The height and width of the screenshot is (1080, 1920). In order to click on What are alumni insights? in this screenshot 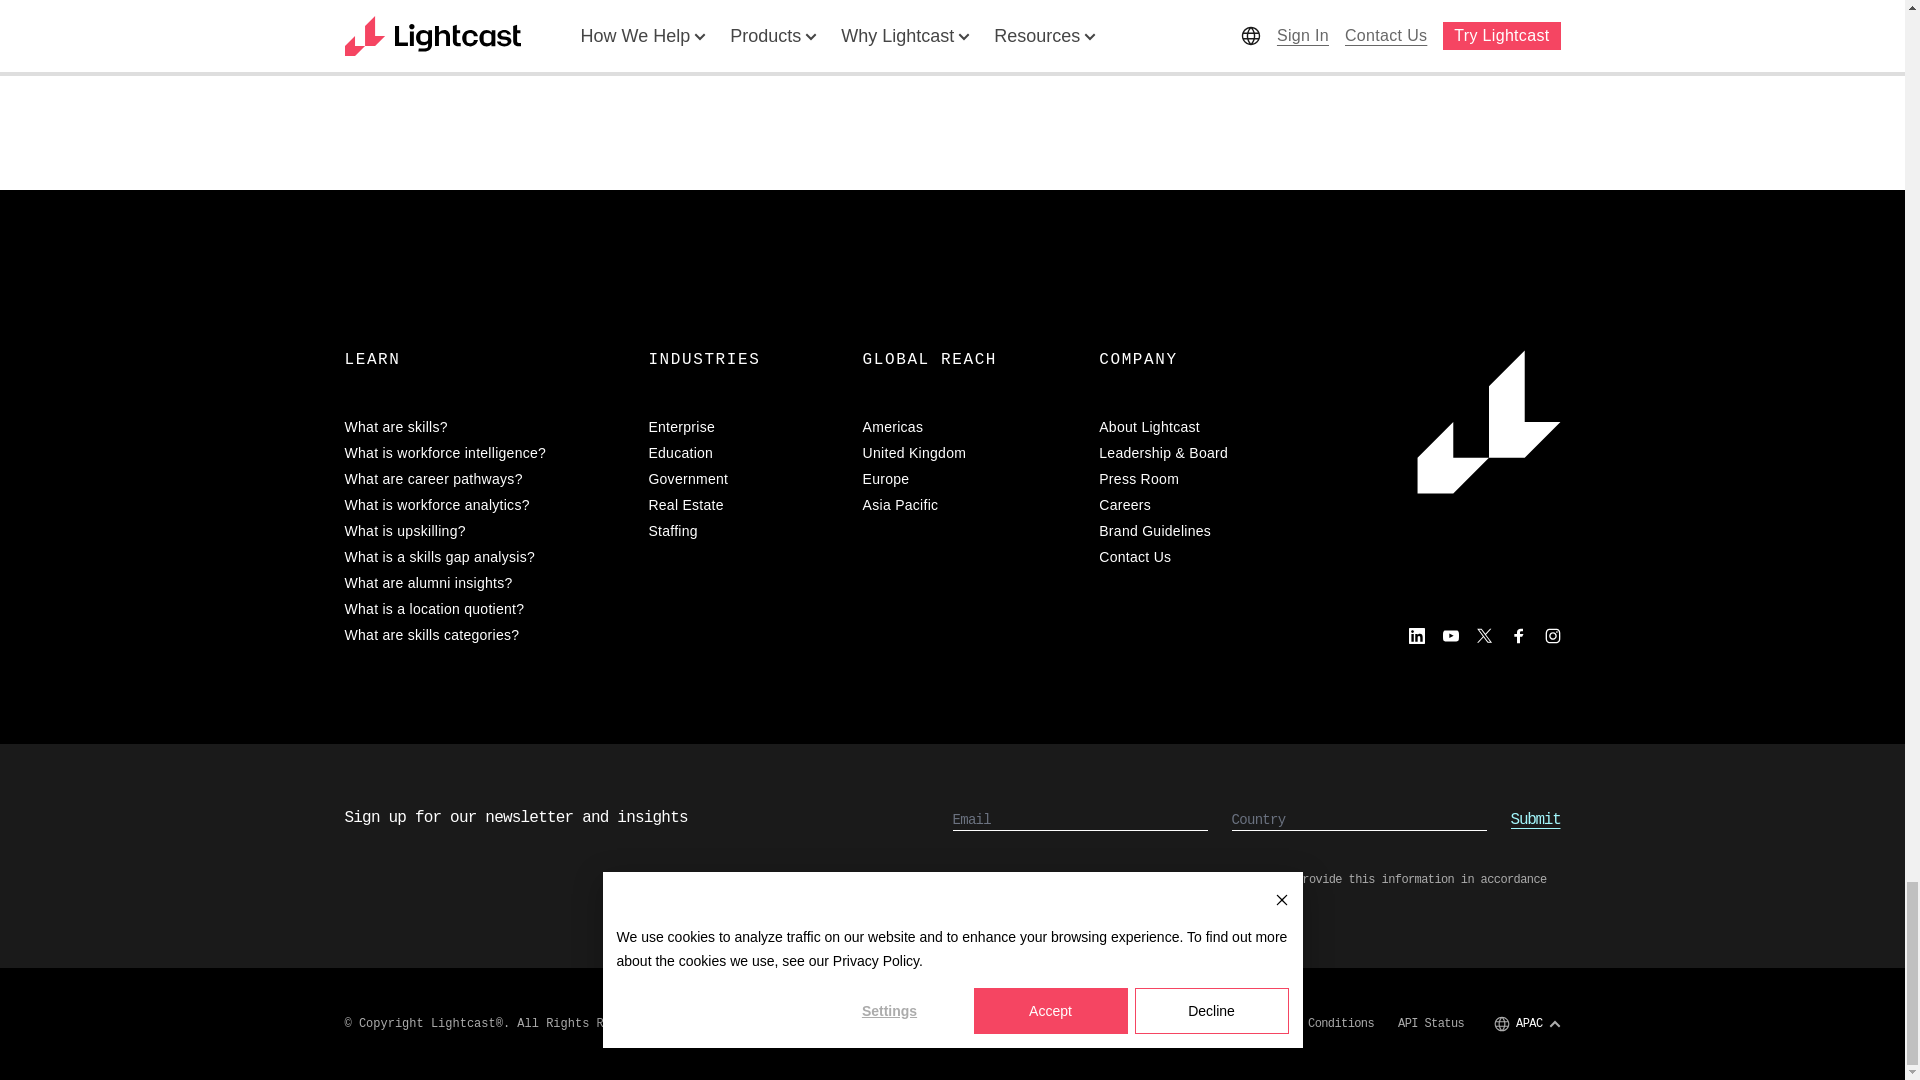, I will do `click(484, 582)`.